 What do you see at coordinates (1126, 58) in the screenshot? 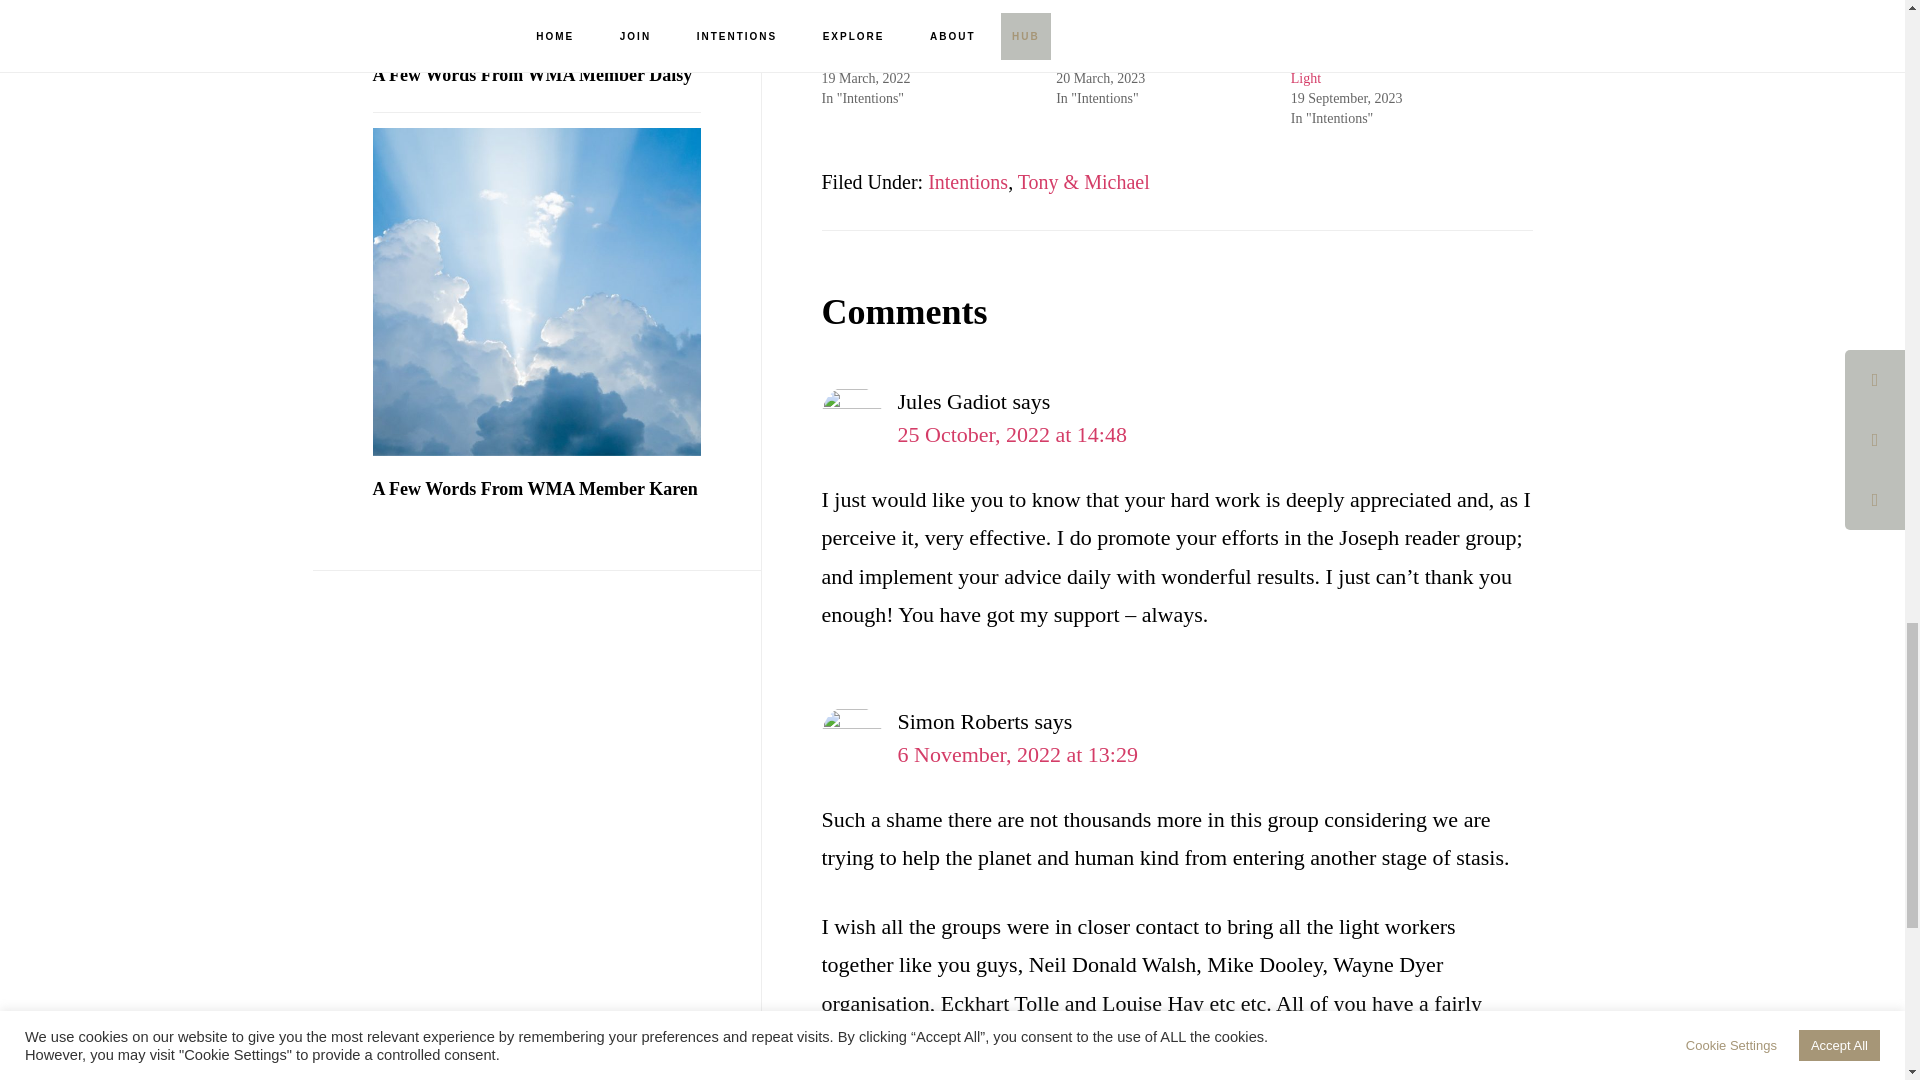
I see `Angelic Intention: Purity` at bounding box center [1126, 58].